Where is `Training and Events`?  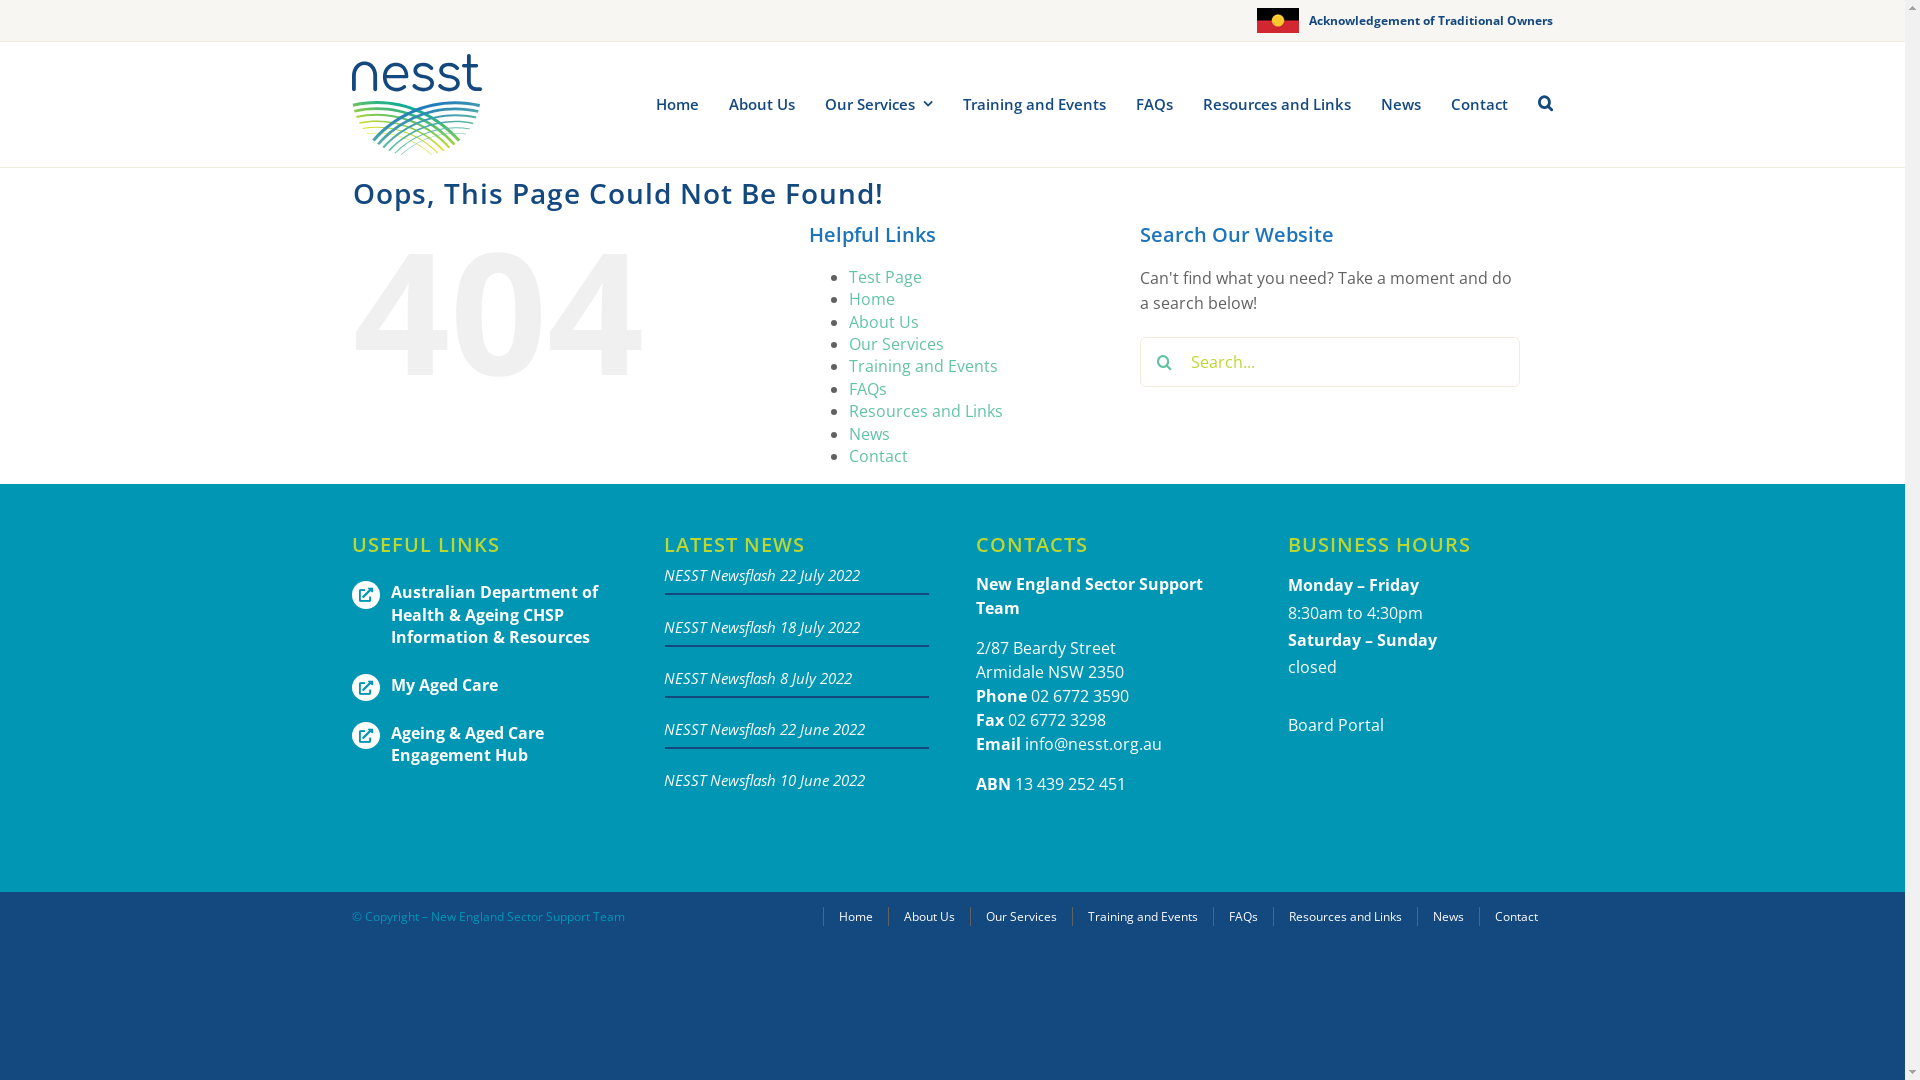
Training and Events is located at coordinates (1034, 104).